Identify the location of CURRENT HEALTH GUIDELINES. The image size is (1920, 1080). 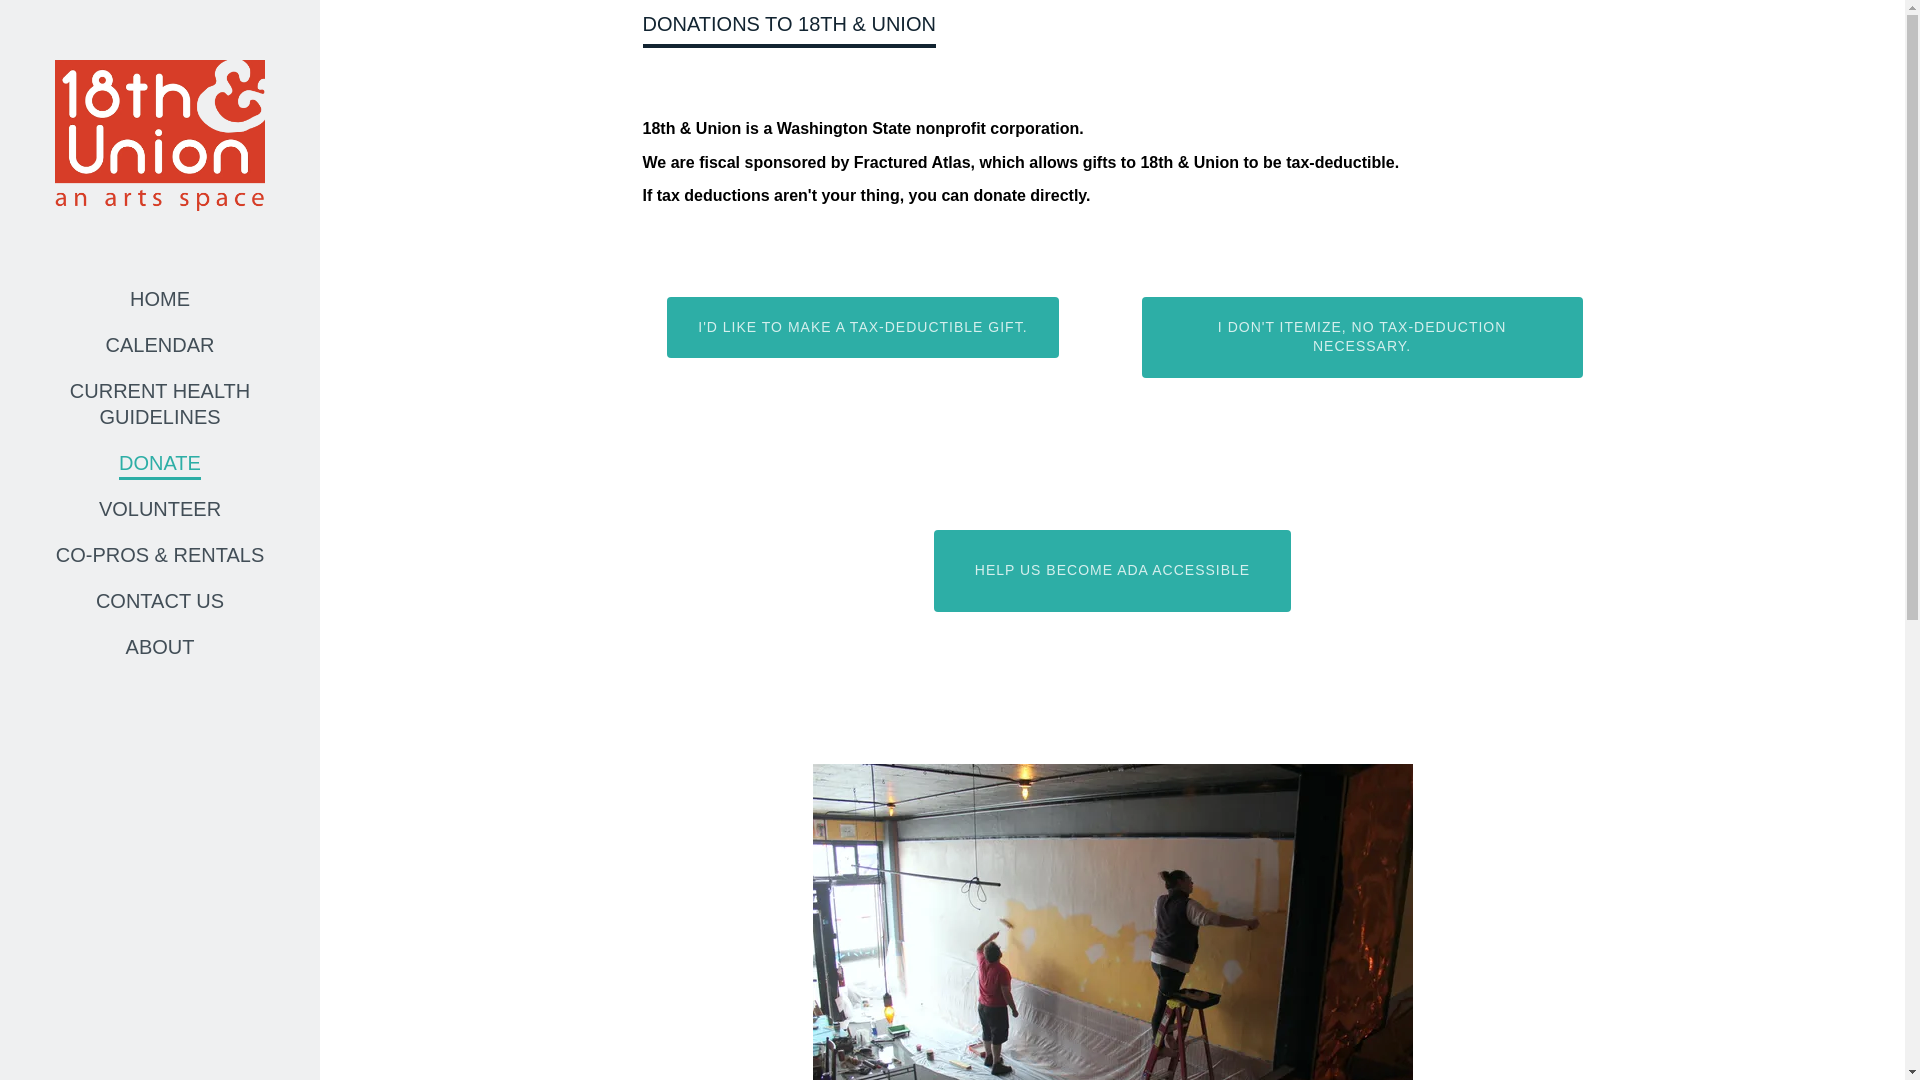
(160, 404).